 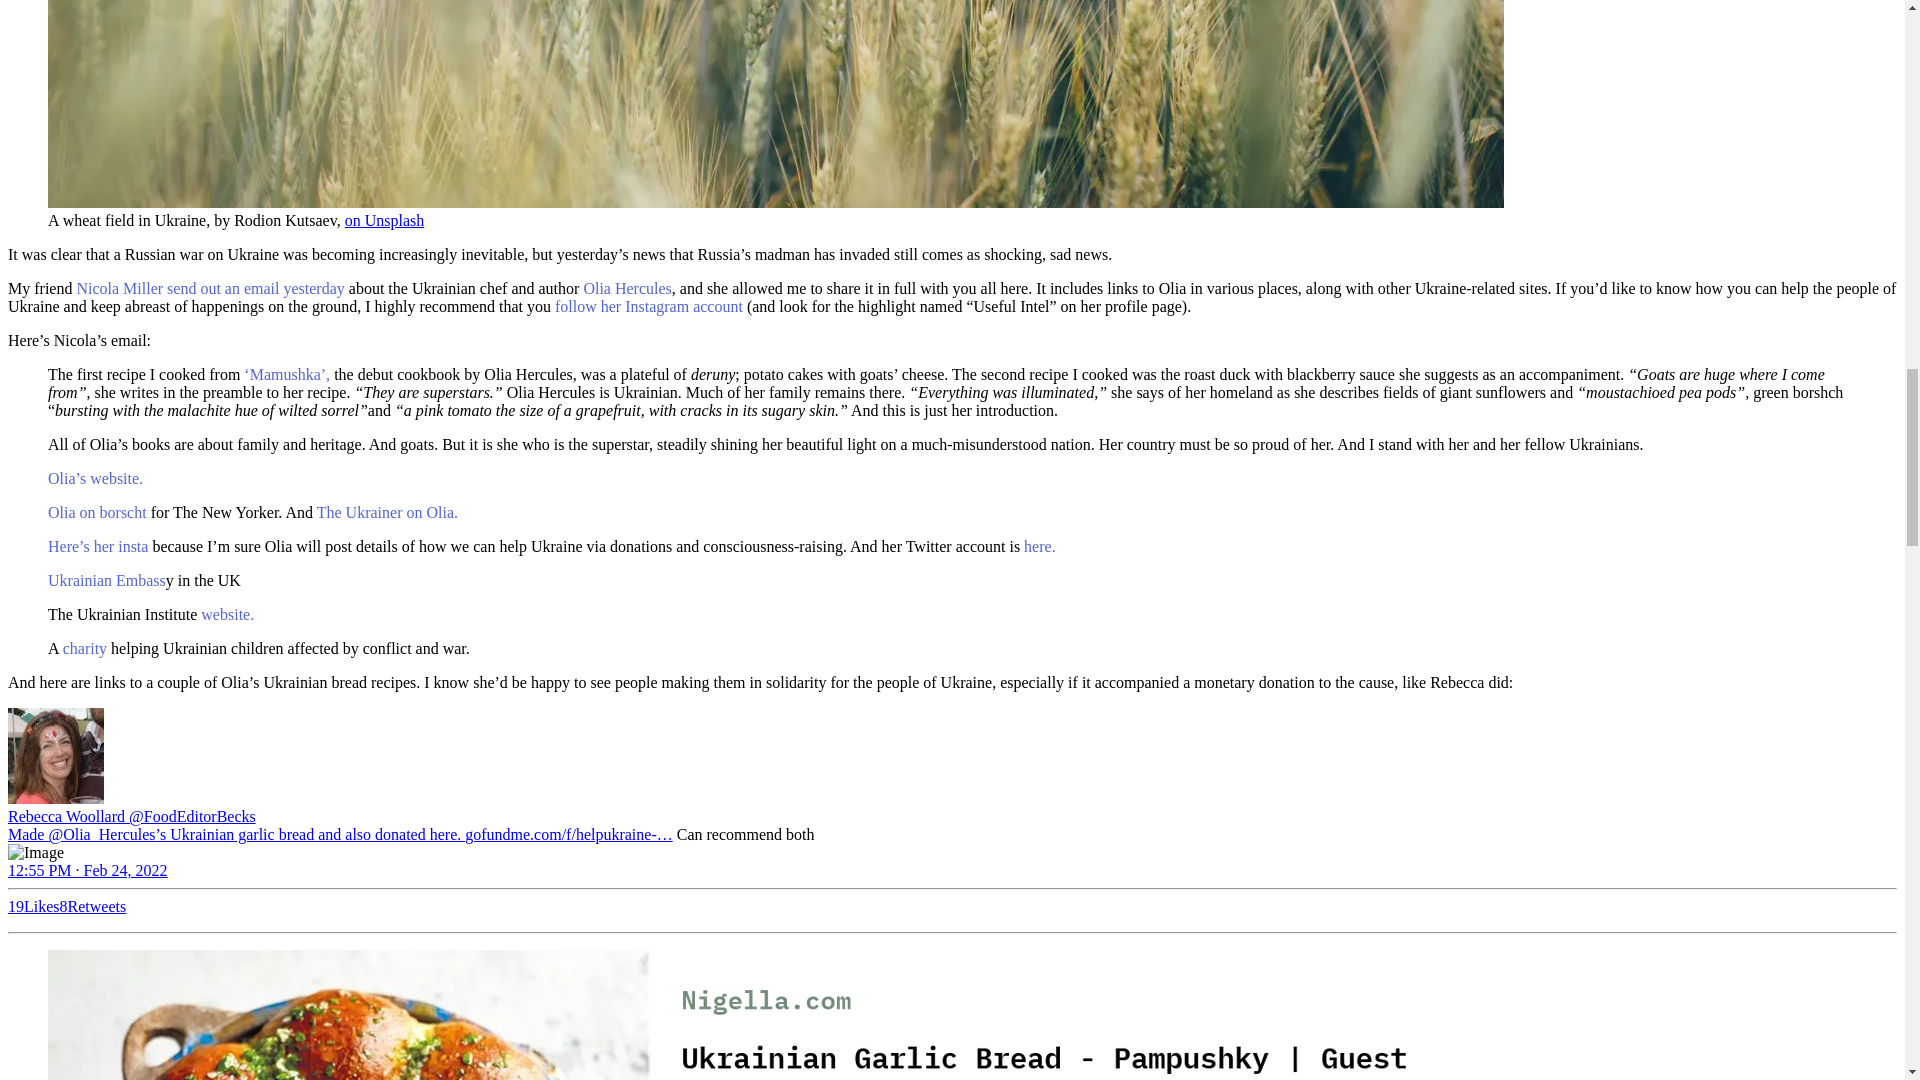 What do you see at coordinates (626, 288) in the screenshot?
I see `Olia Hercules` at bounding box center [626, 288].